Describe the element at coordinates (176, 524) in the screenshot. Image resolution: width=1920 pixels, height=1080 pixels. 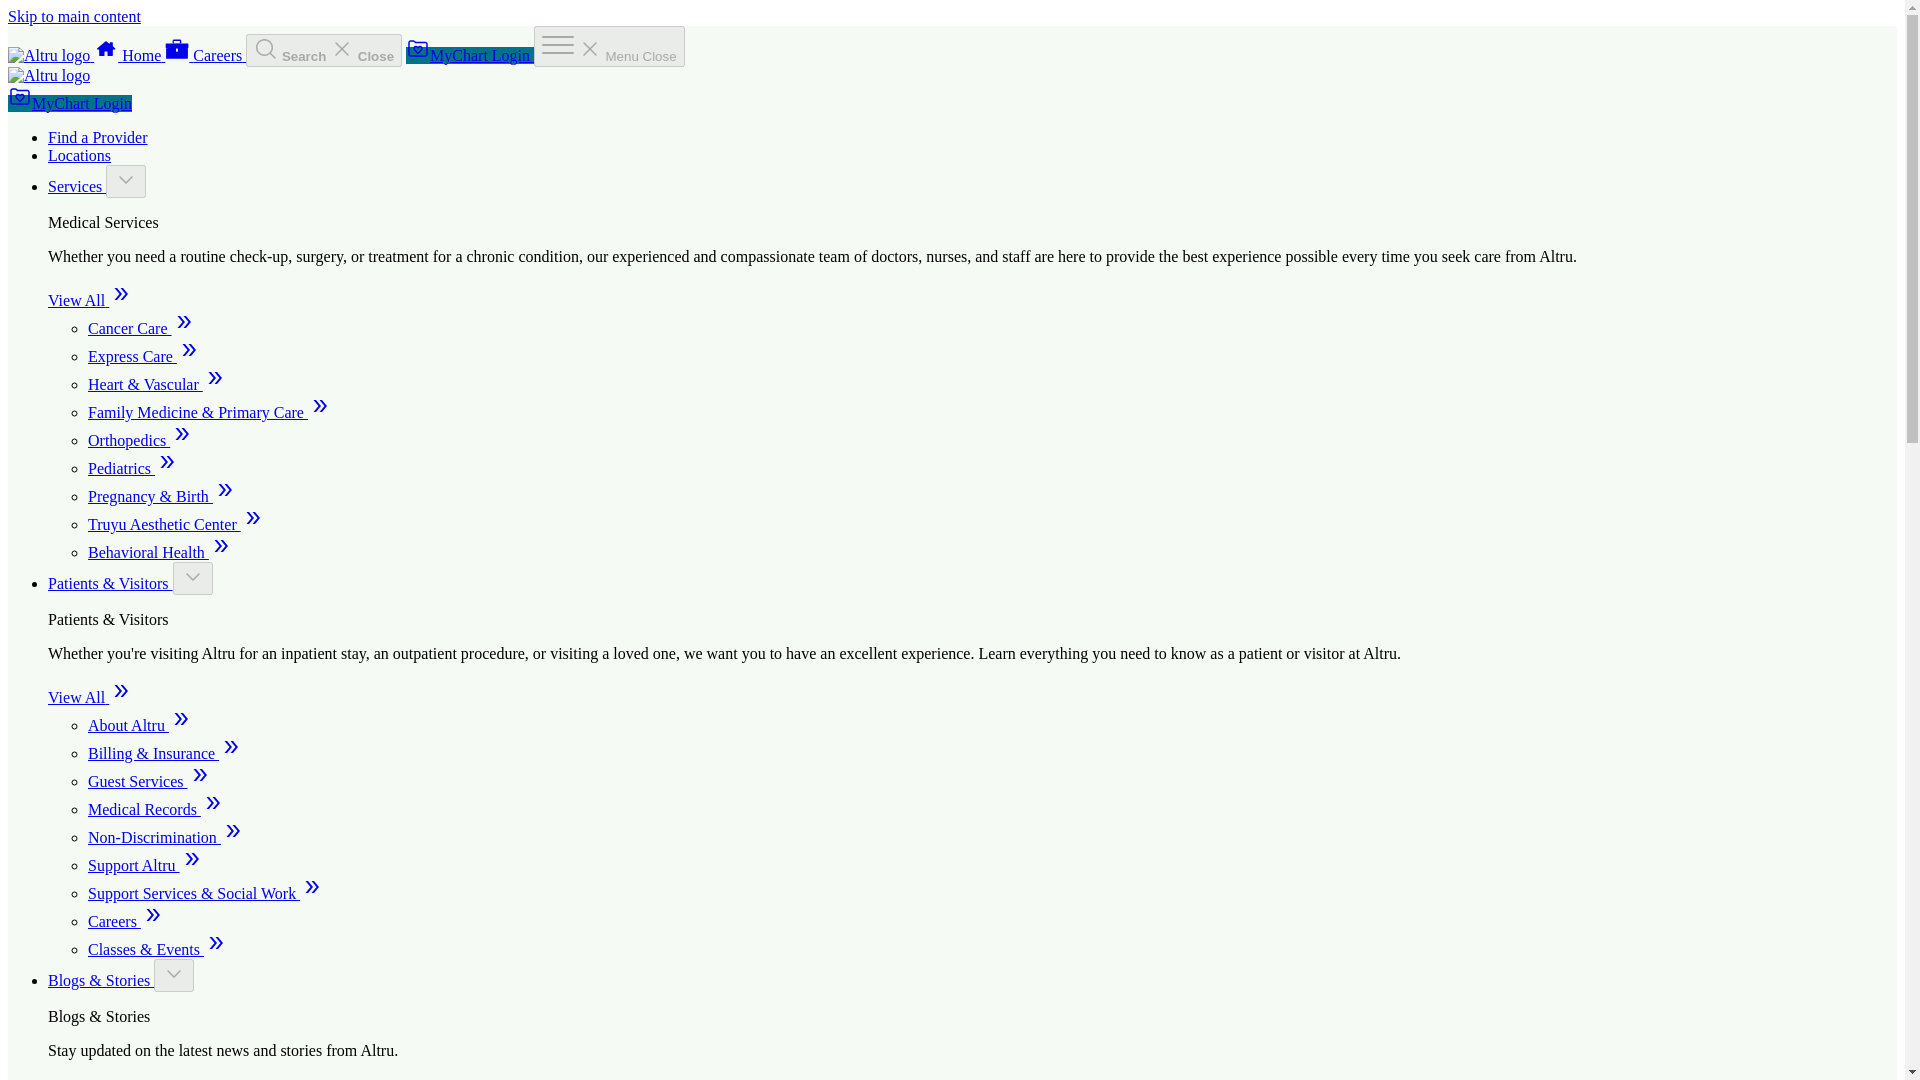
I see `Truyu Aesthetic Center` at that location.